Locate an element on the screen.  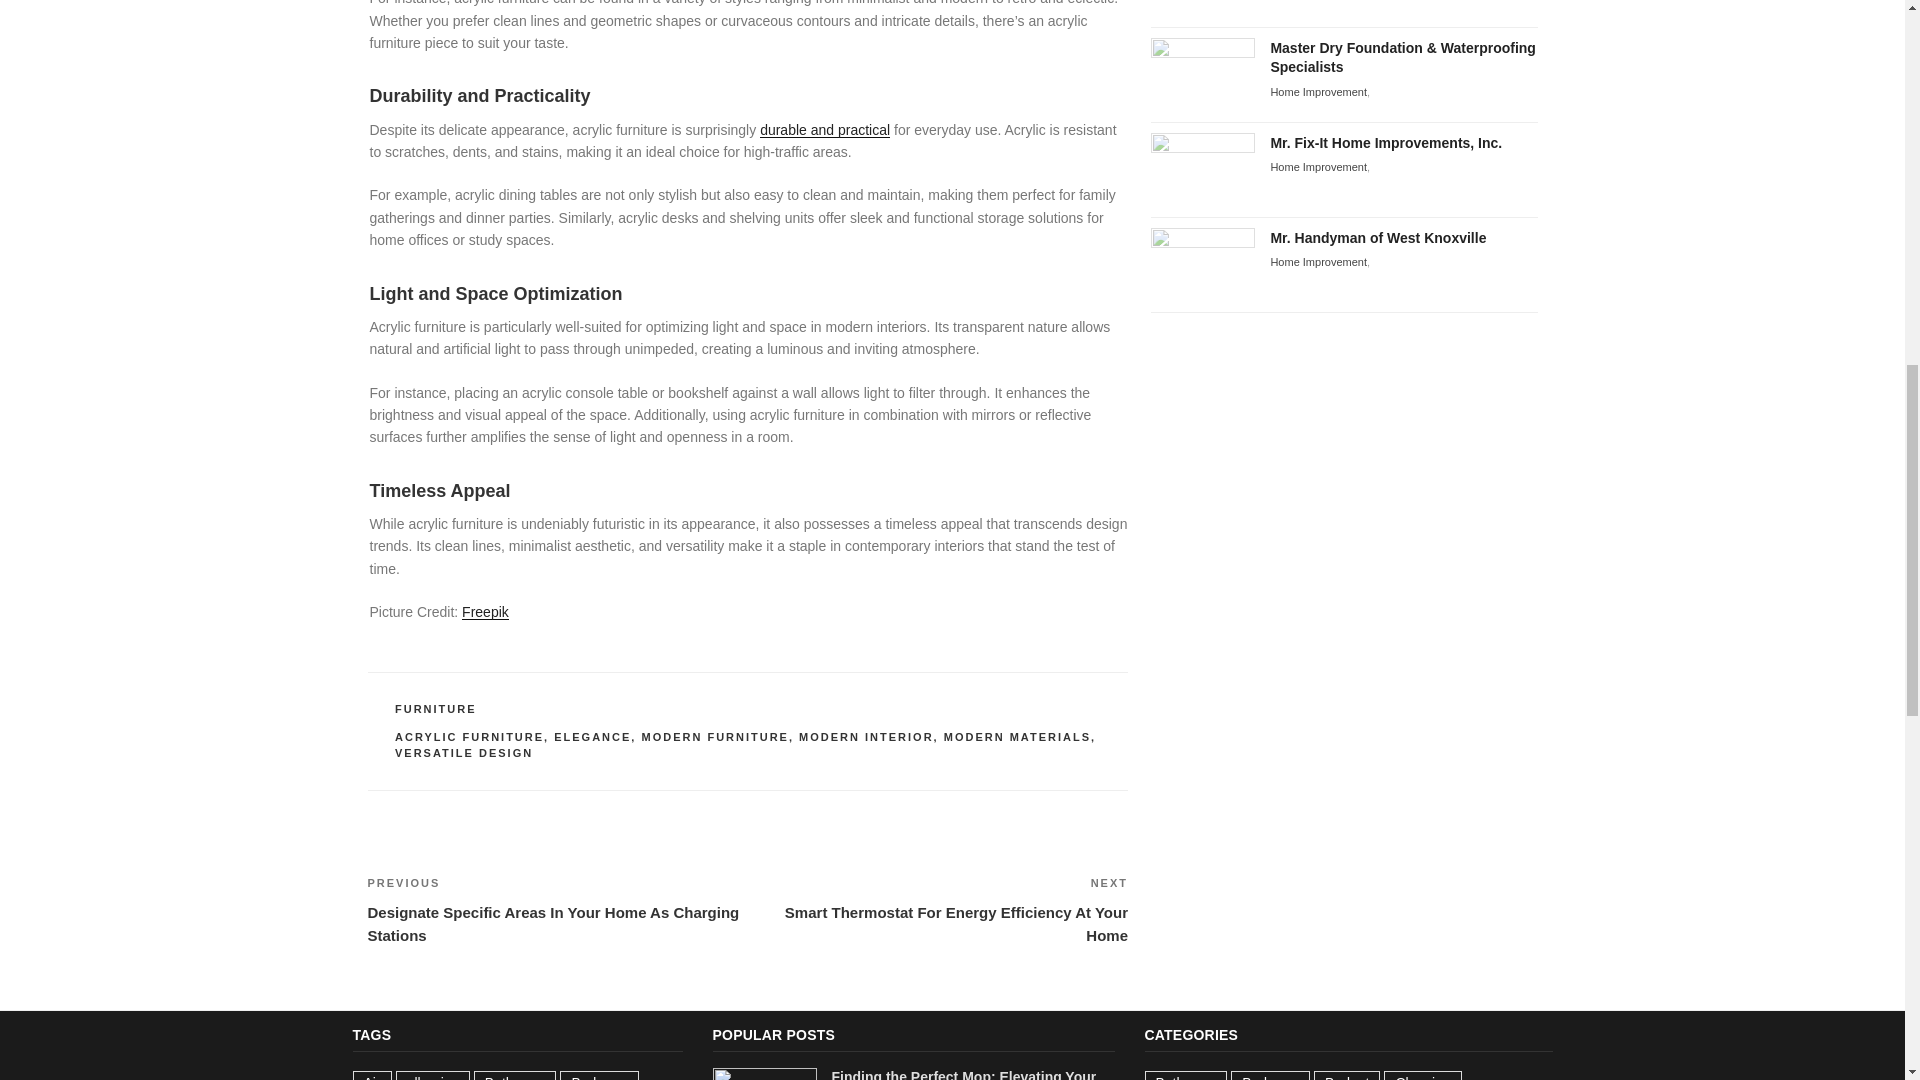
MODERN MATERIALS is located at coordinates (1017, 737).